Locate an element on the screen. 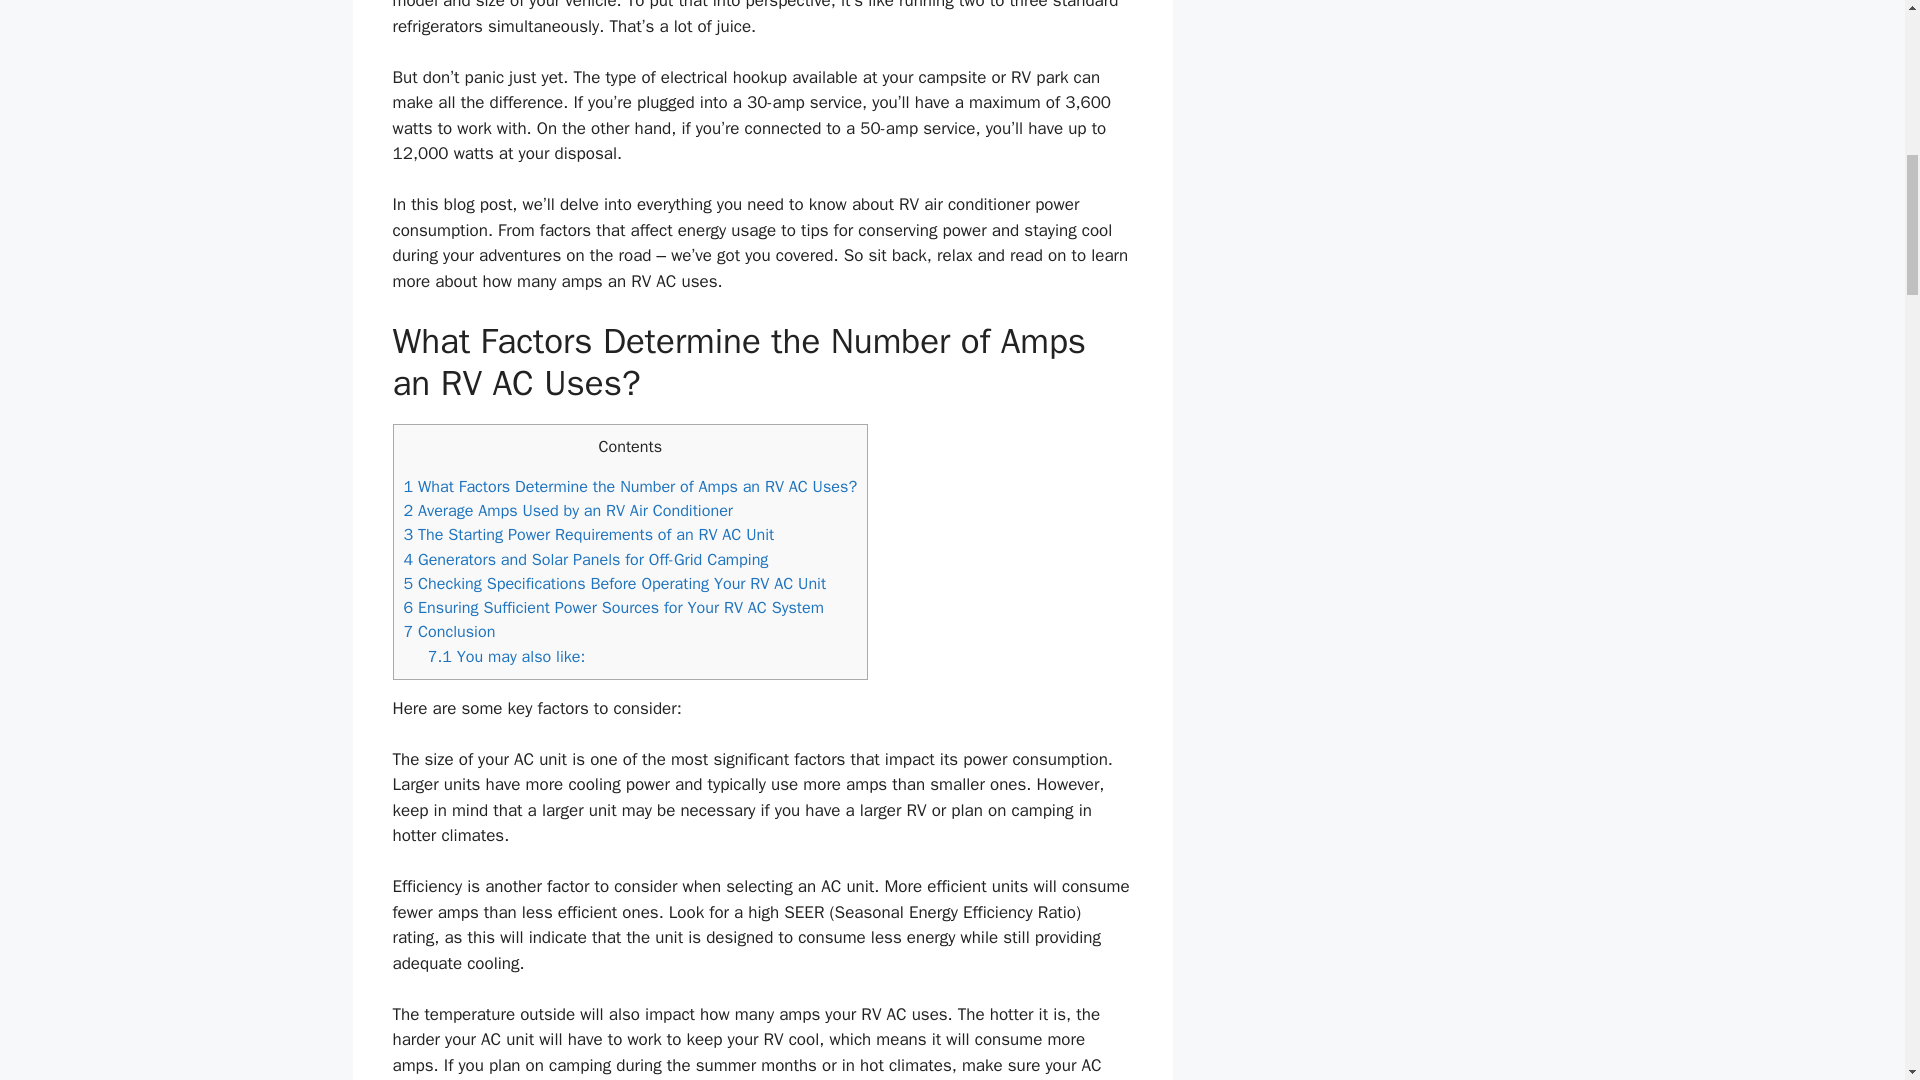 The width and height of the screenshot is (1920, 1080). 5 Checking Specifications Before Operating Your RV AC Unit is located at coordinates (615, 584).